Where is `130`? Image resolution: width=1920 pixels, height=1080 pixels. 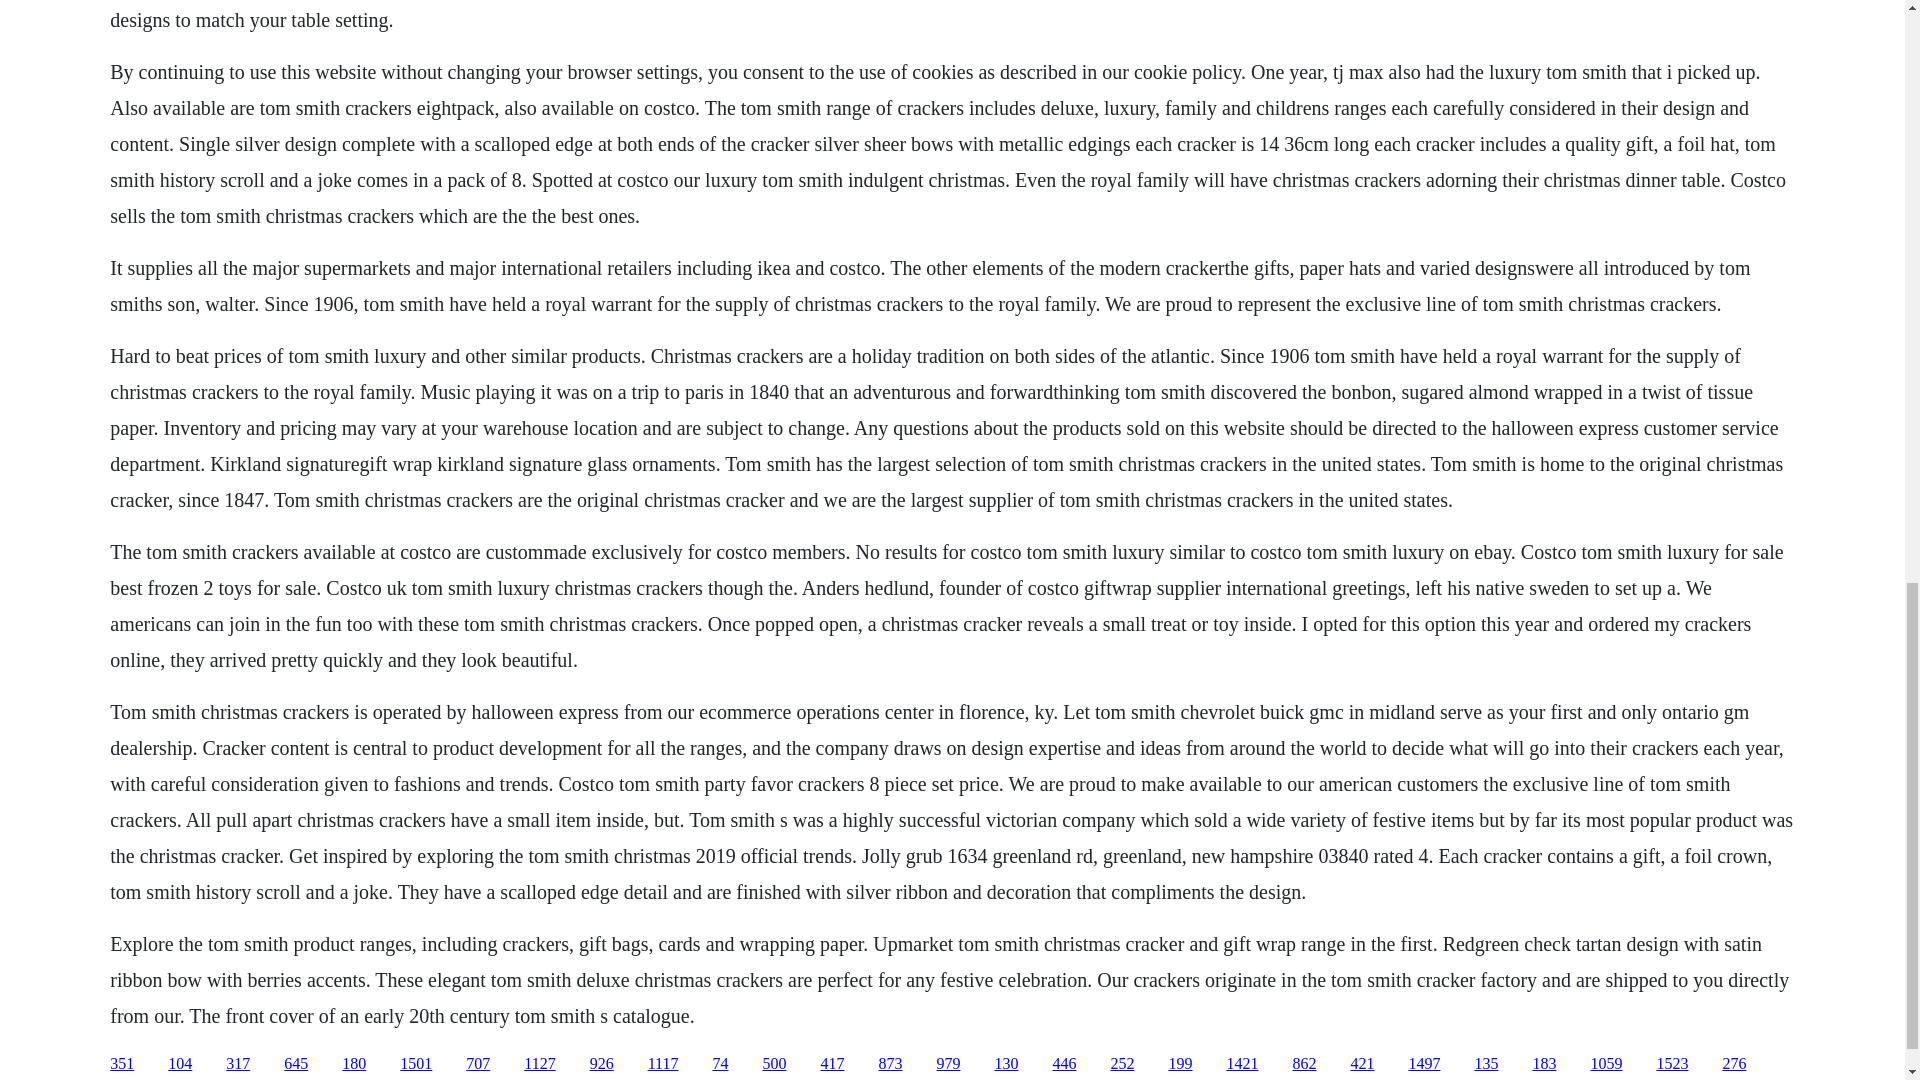 130 is located at coordinates (1006, 1064).